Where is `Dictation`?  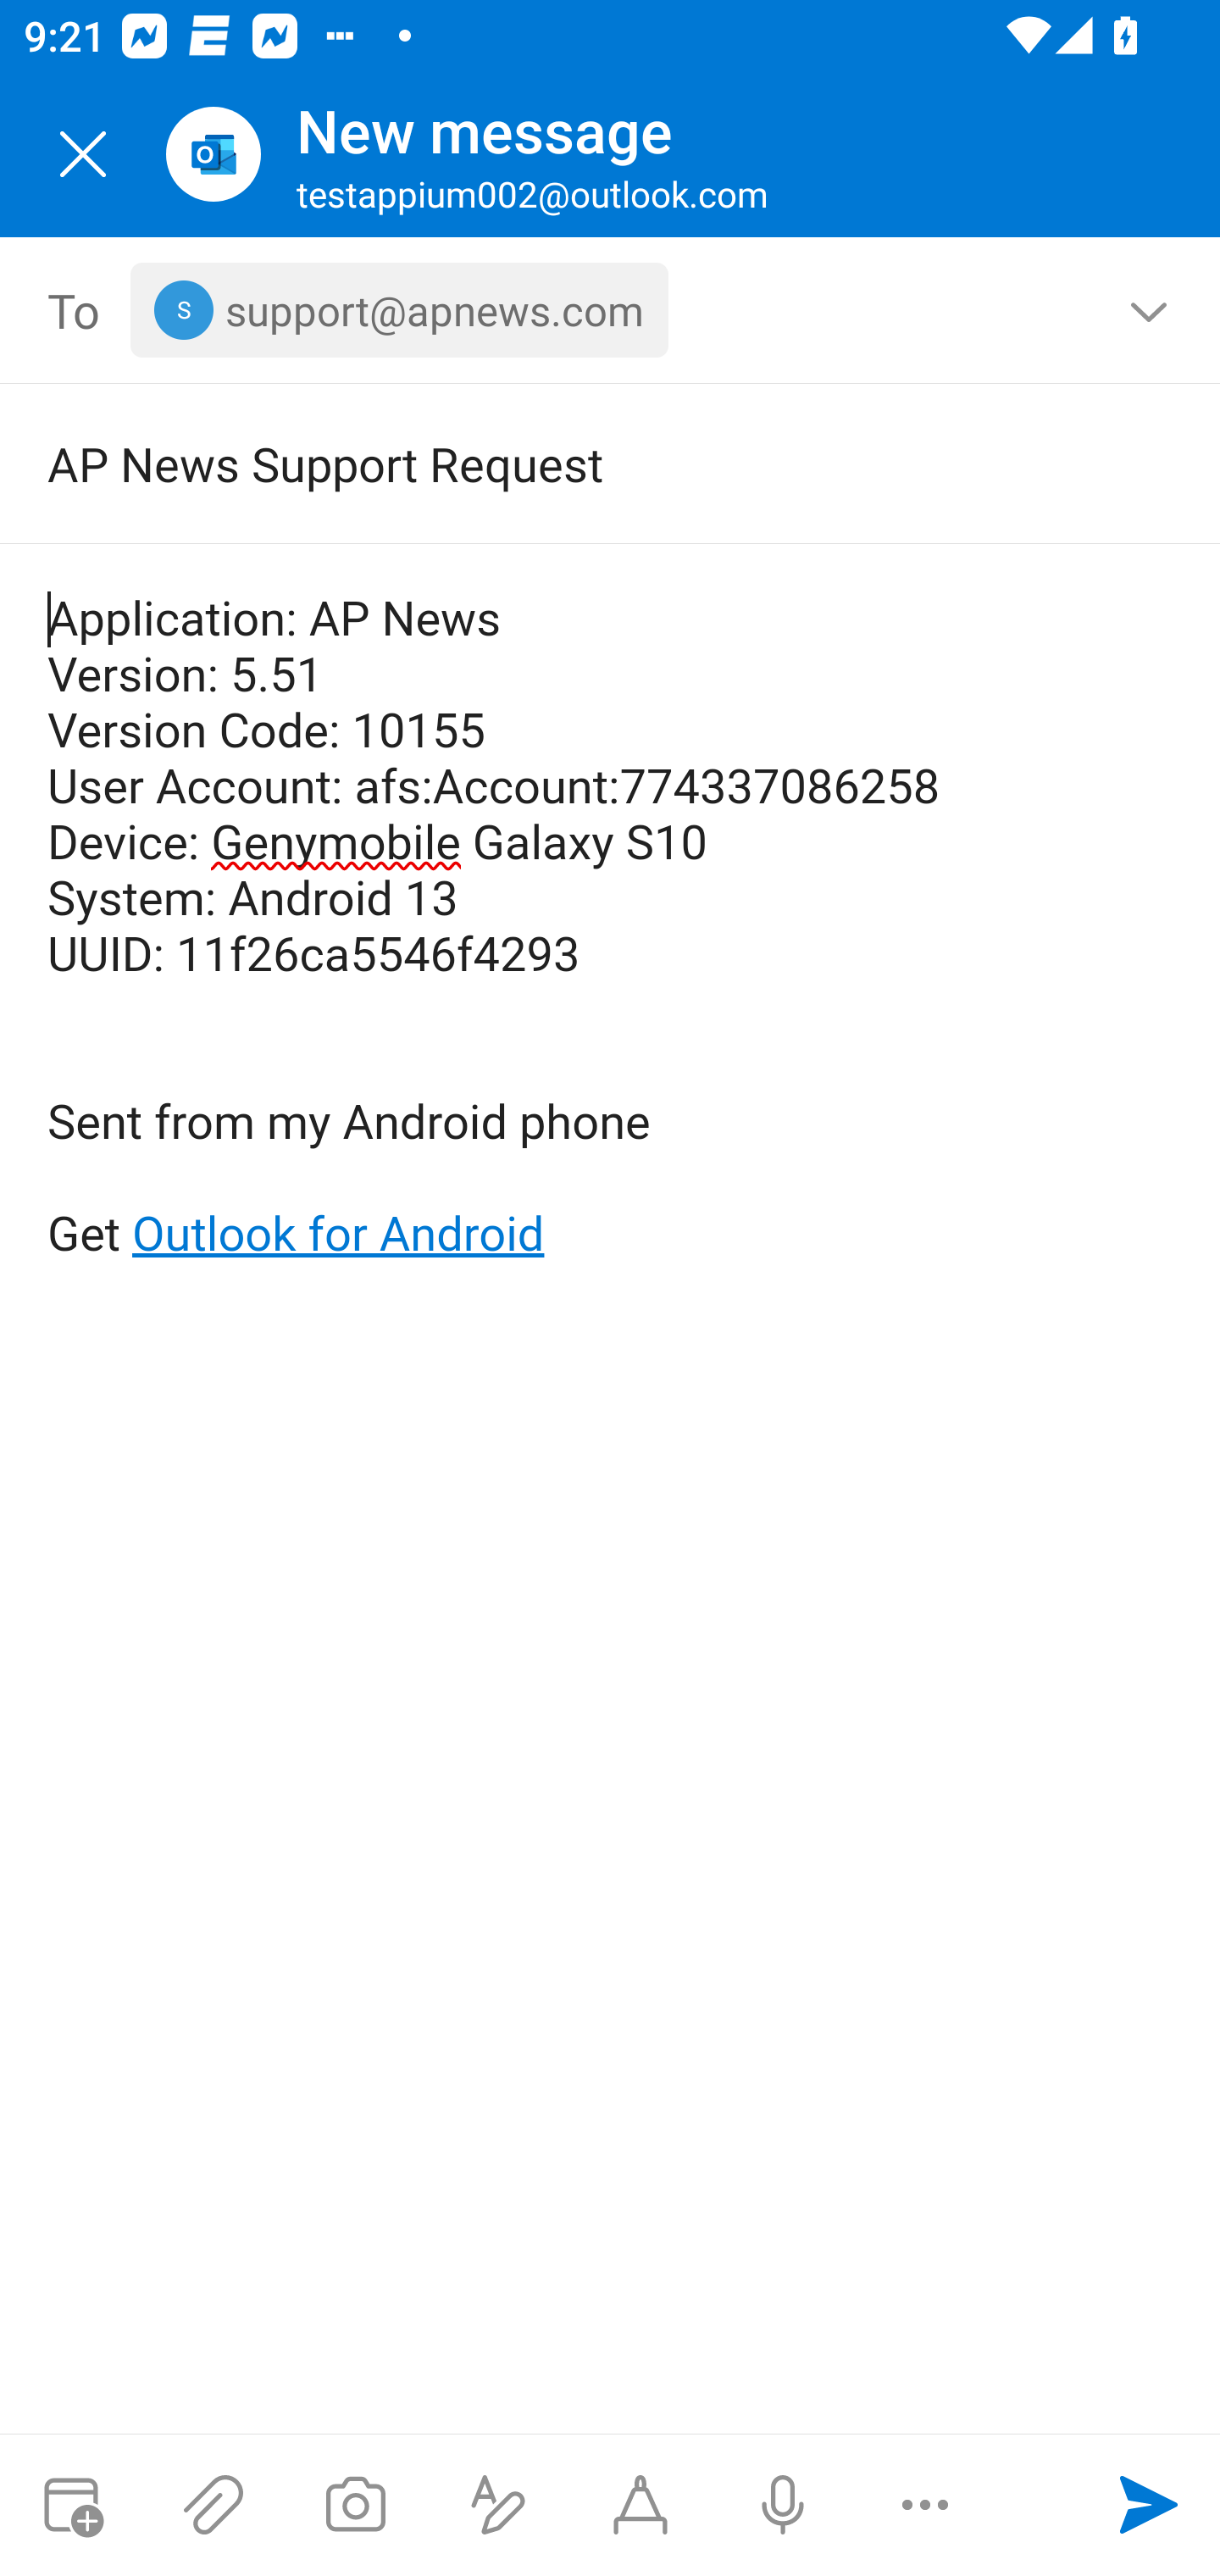 Dictation is located at coordinates (782, 2505).